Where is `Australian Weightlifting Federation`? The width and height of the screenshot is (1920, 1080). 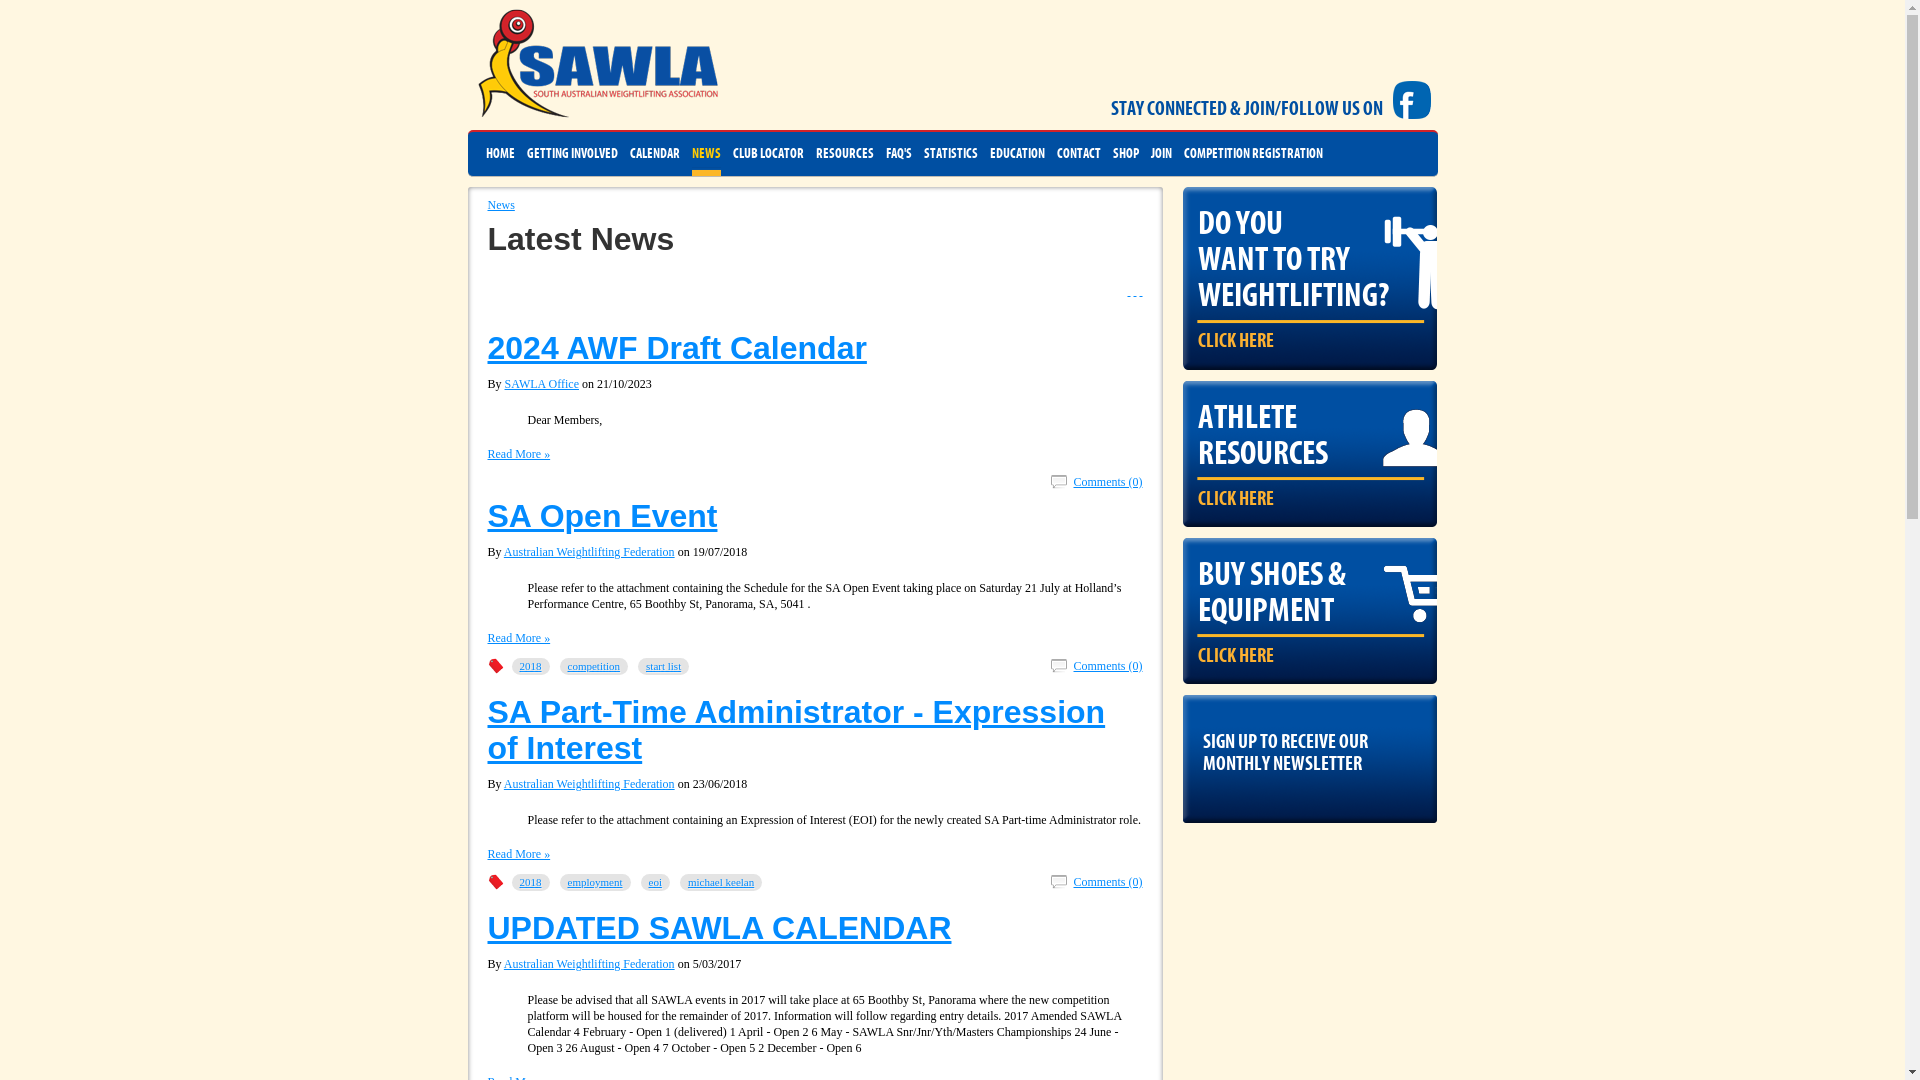 Australian Weightlifting Federation is located at coordinates (590, 964).